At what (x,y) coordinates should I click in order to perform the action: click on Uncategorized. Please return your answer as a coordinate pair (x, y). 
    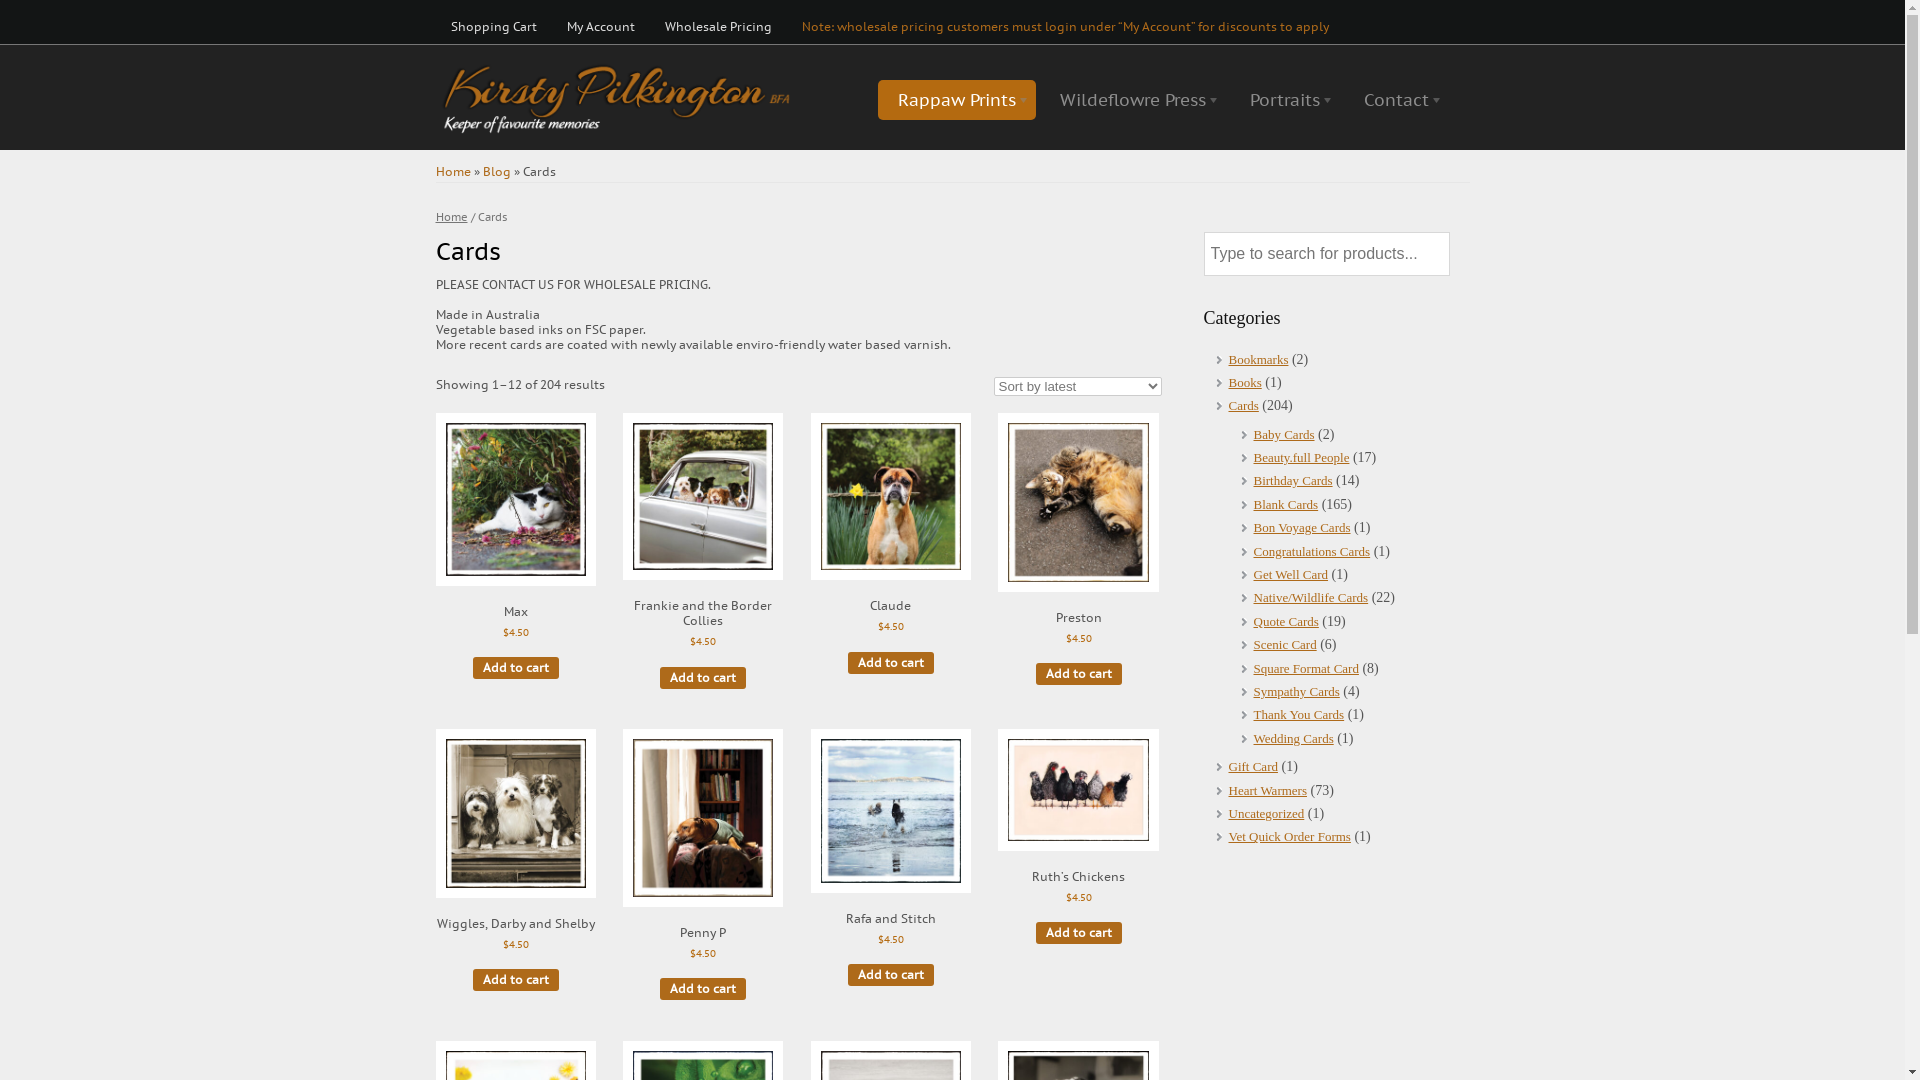
    Looking at the image, I should click on (1266, 814).